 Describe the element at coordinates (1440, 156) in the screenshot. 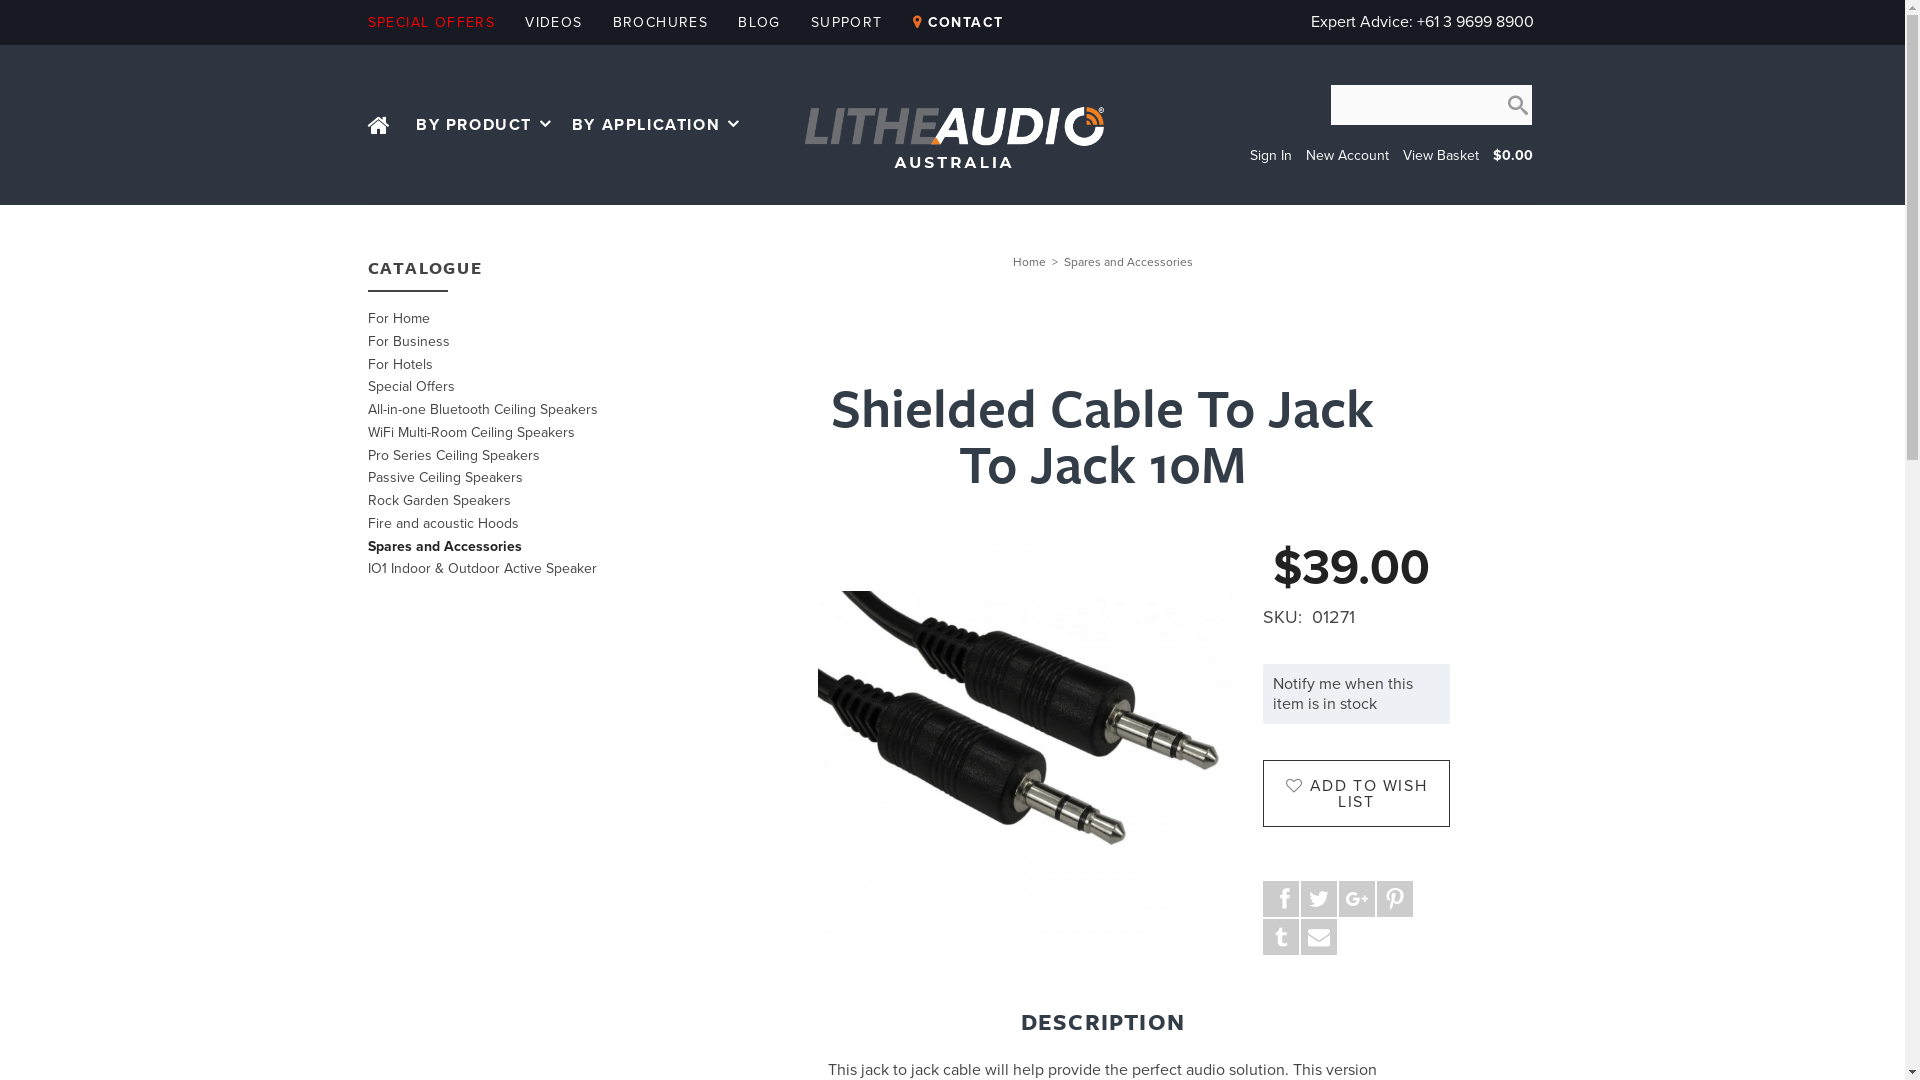

I see `View Basket` at that location.